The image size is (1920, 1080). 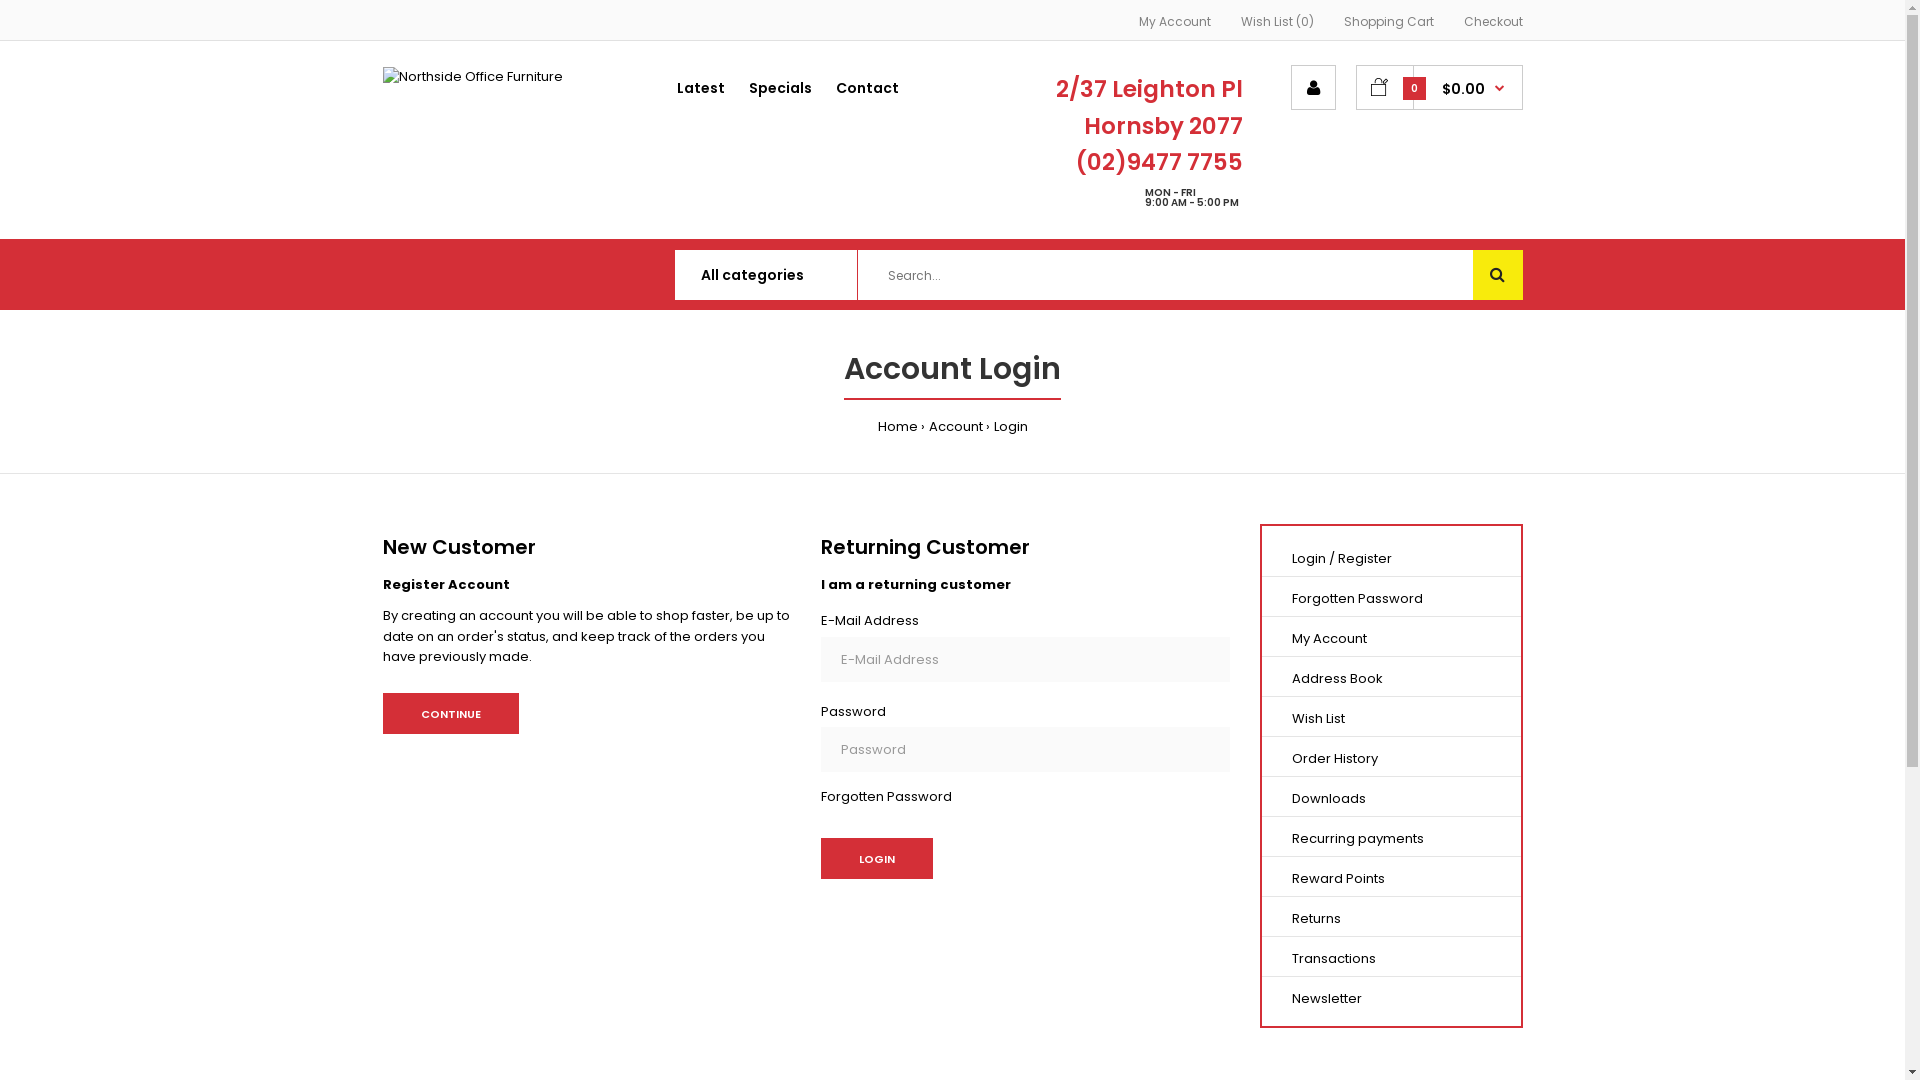 I want to click on My Account, so click(x=1330, y=638).